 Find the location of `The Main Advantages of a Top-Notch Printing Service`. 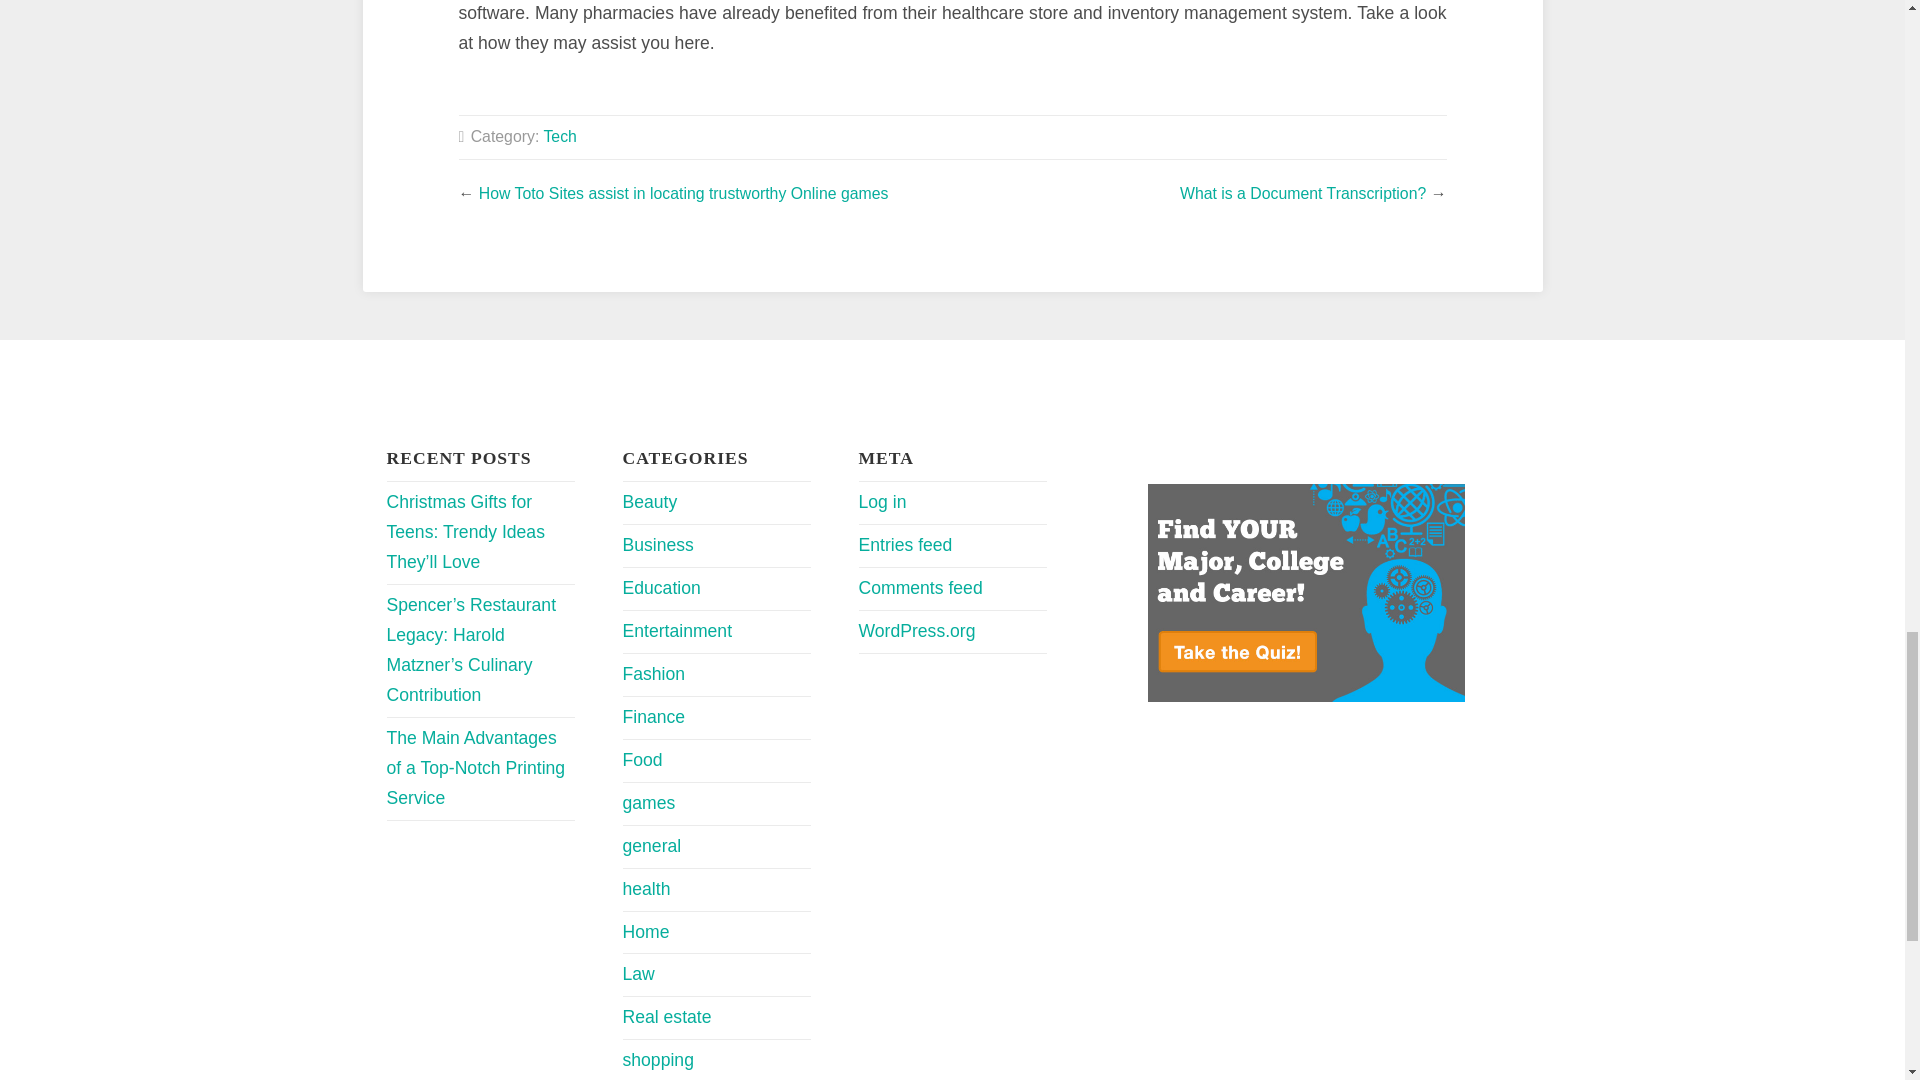

The Main Advantages of a Top-Notch Printing Service is located at coordinates (474, 767).